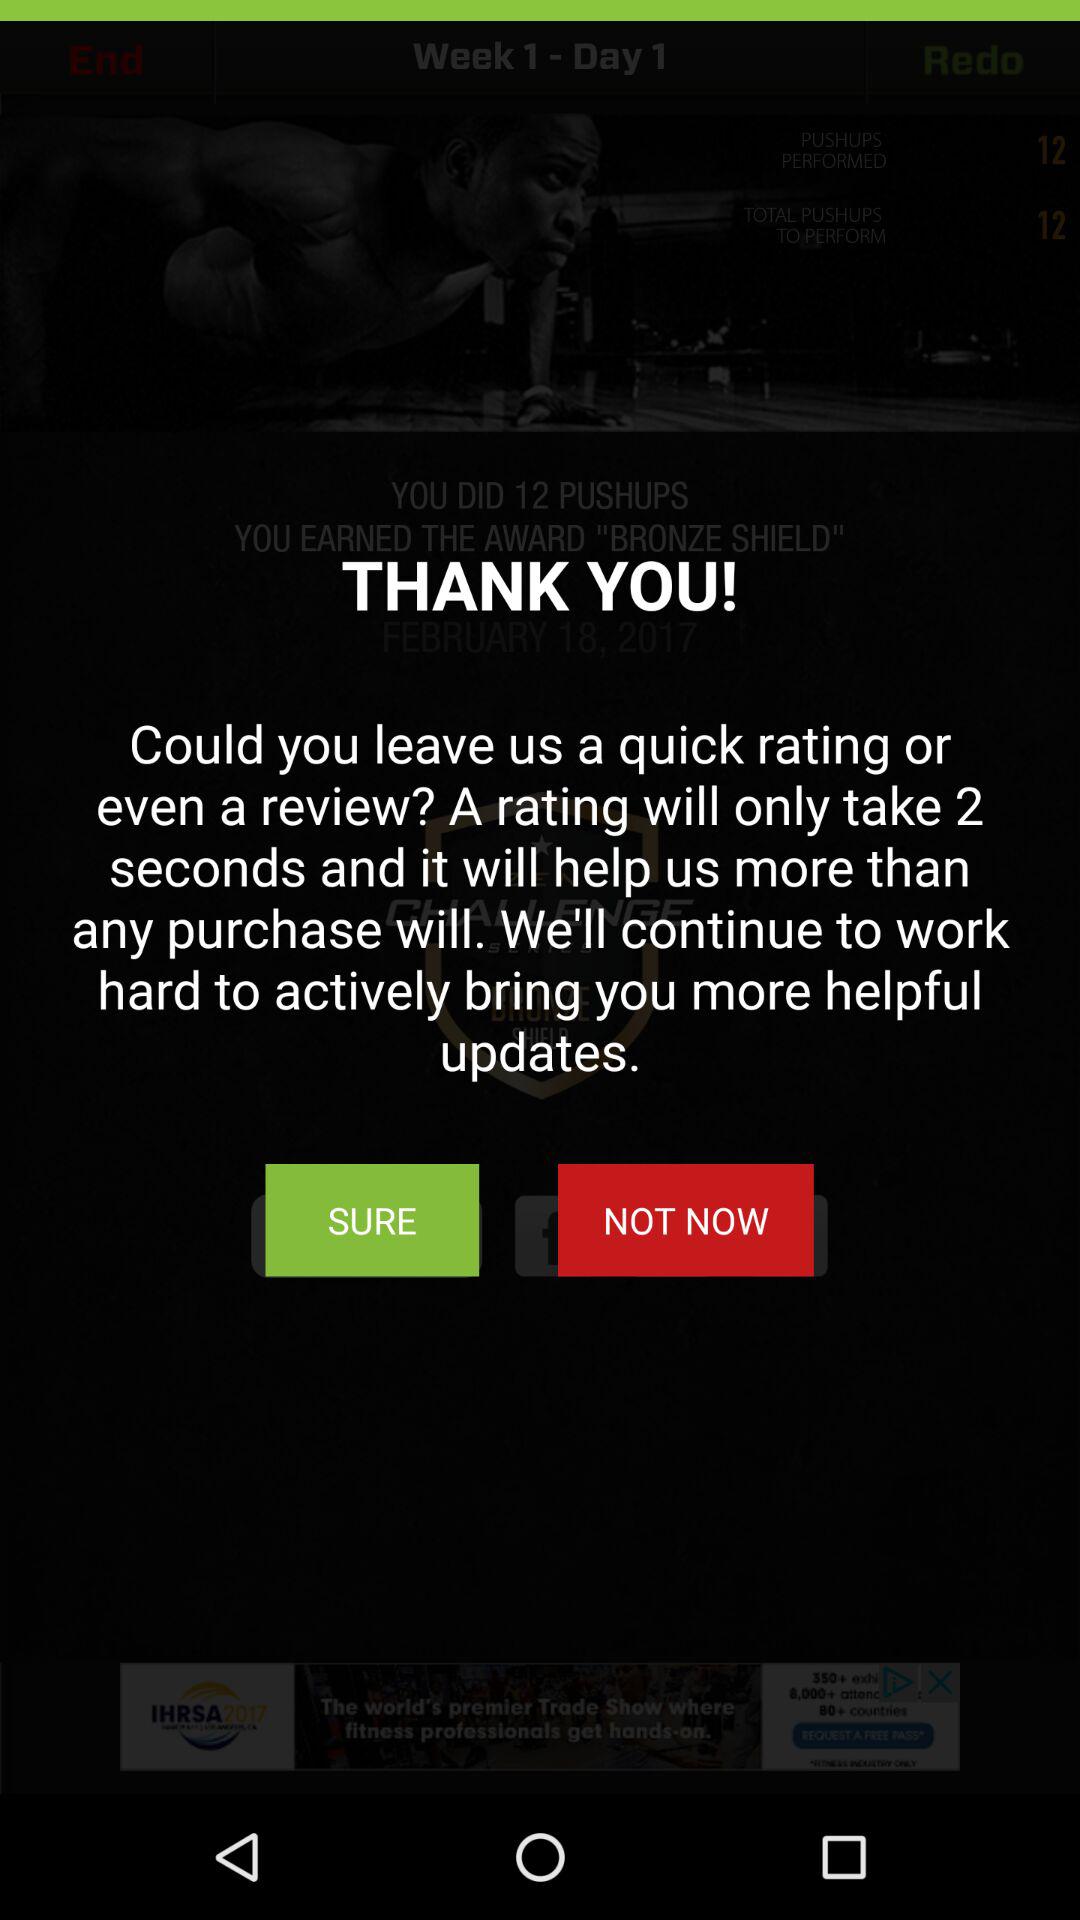 Image resolution: width=1080 pixels, height=1920 pixels. Describe the element at coordinates (685, 1220) in the screenshot. I see `turn off icon below could you leave app` at that location.